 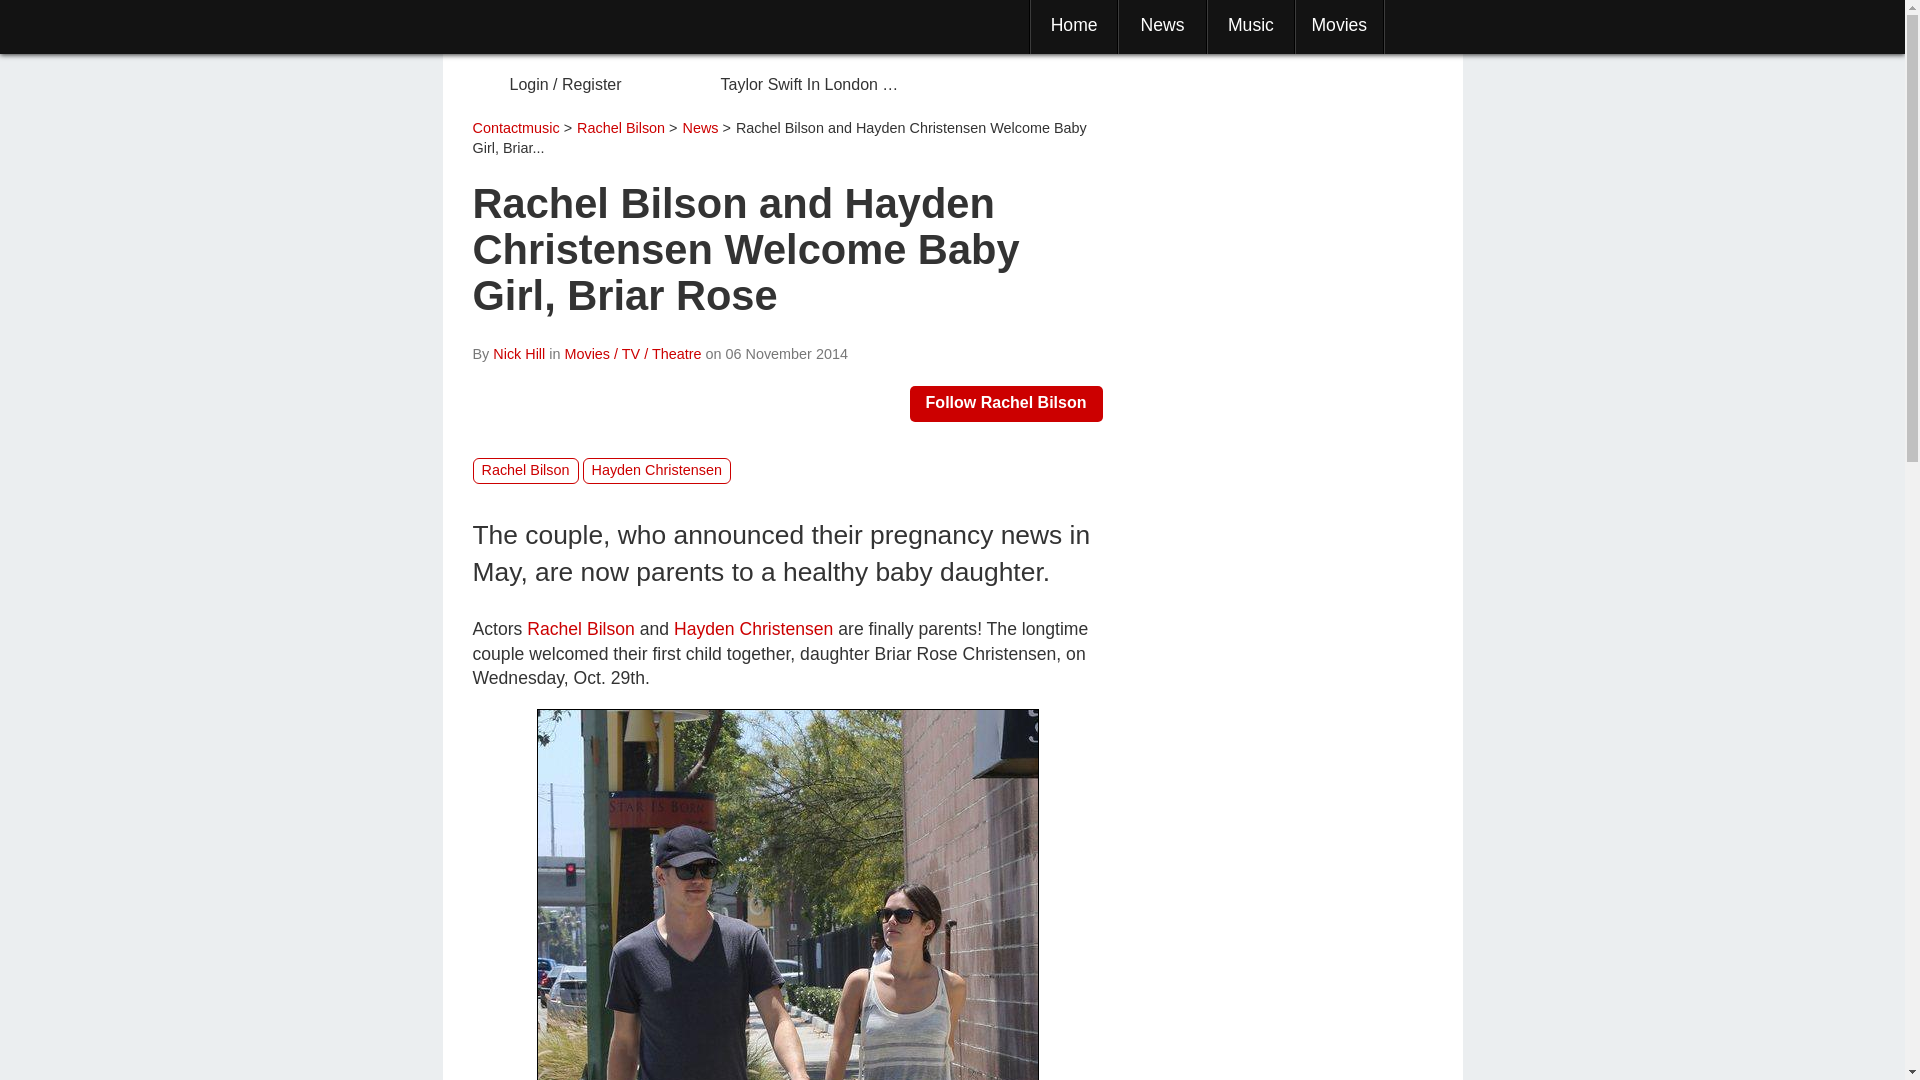 I want to click on Rachel Bilson, so click(x=582, y=628).